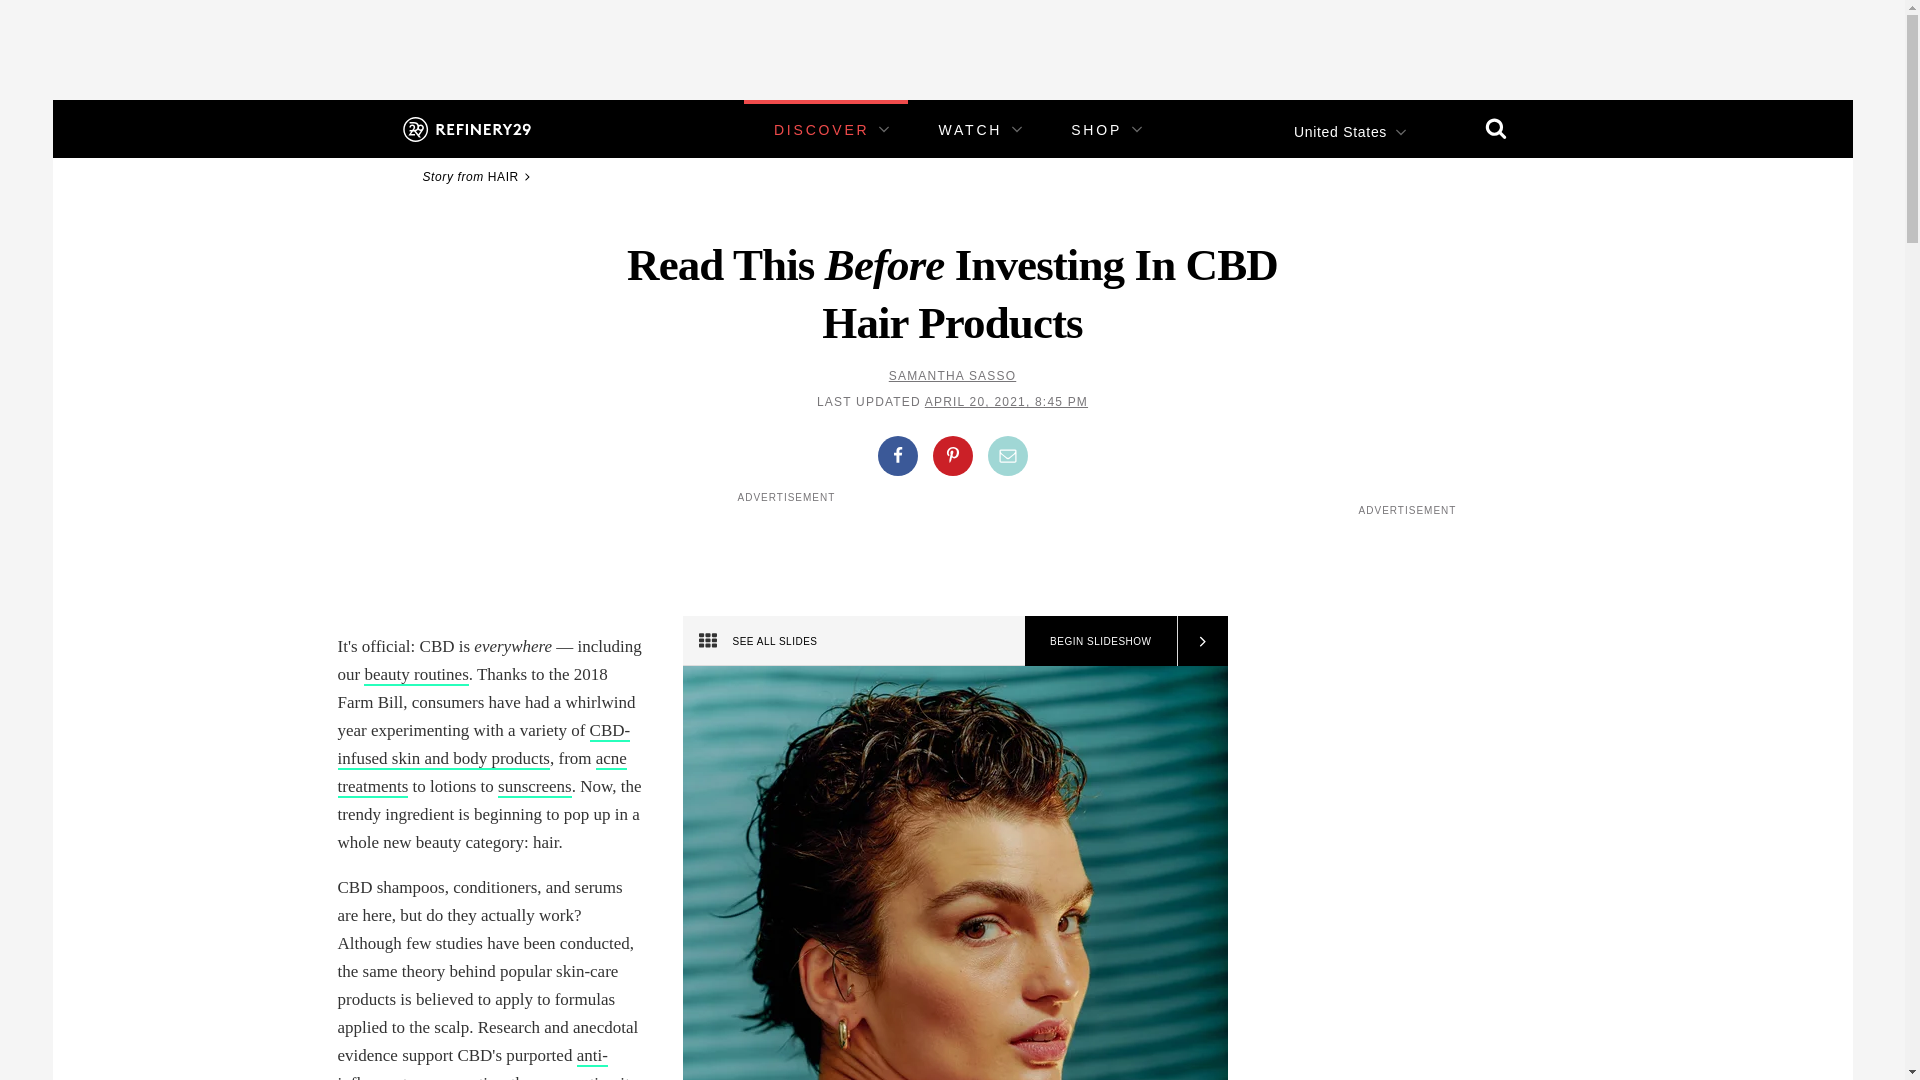 This screenshot has height=1080, width=1920. I want to click on Story from HAIR, so click(478, 176).